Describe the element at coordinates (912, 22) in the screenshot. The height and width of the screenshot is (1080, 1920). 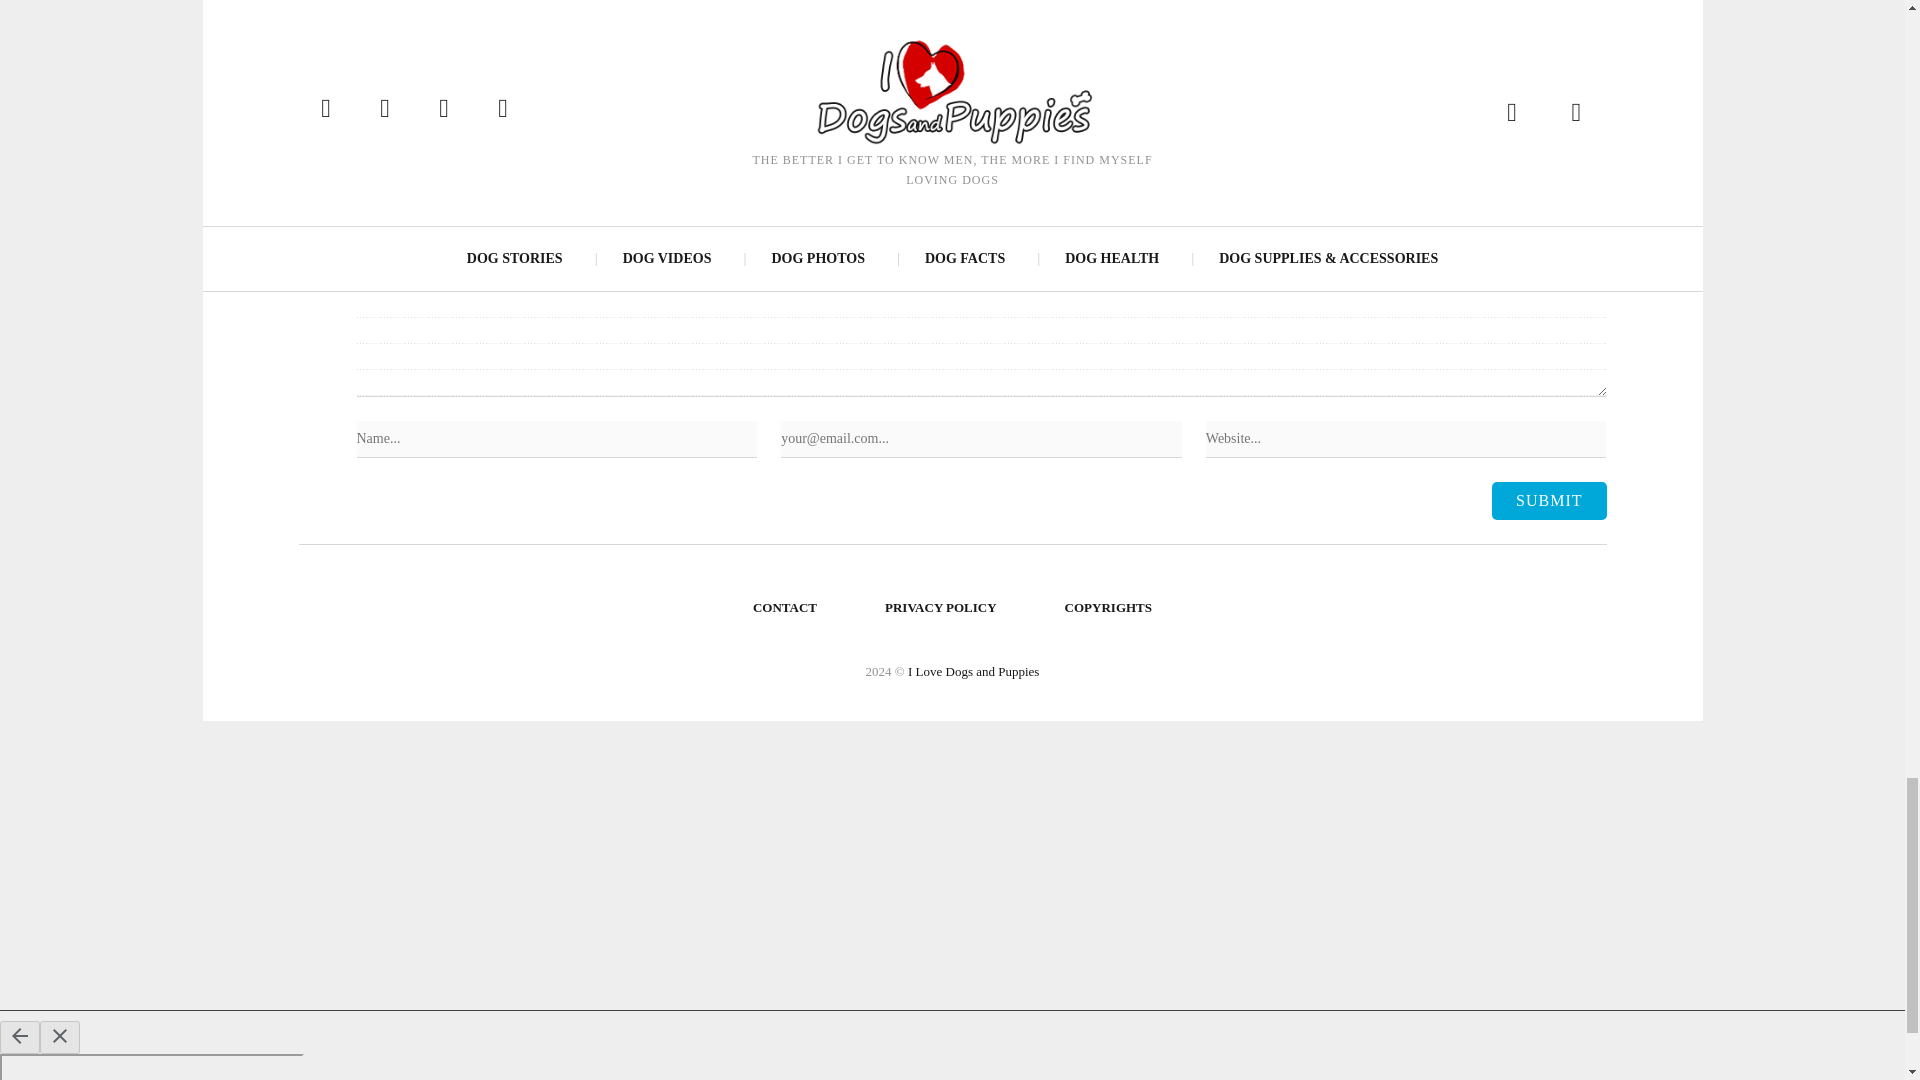
I see `View all posts tagged funny dog video` at that location.